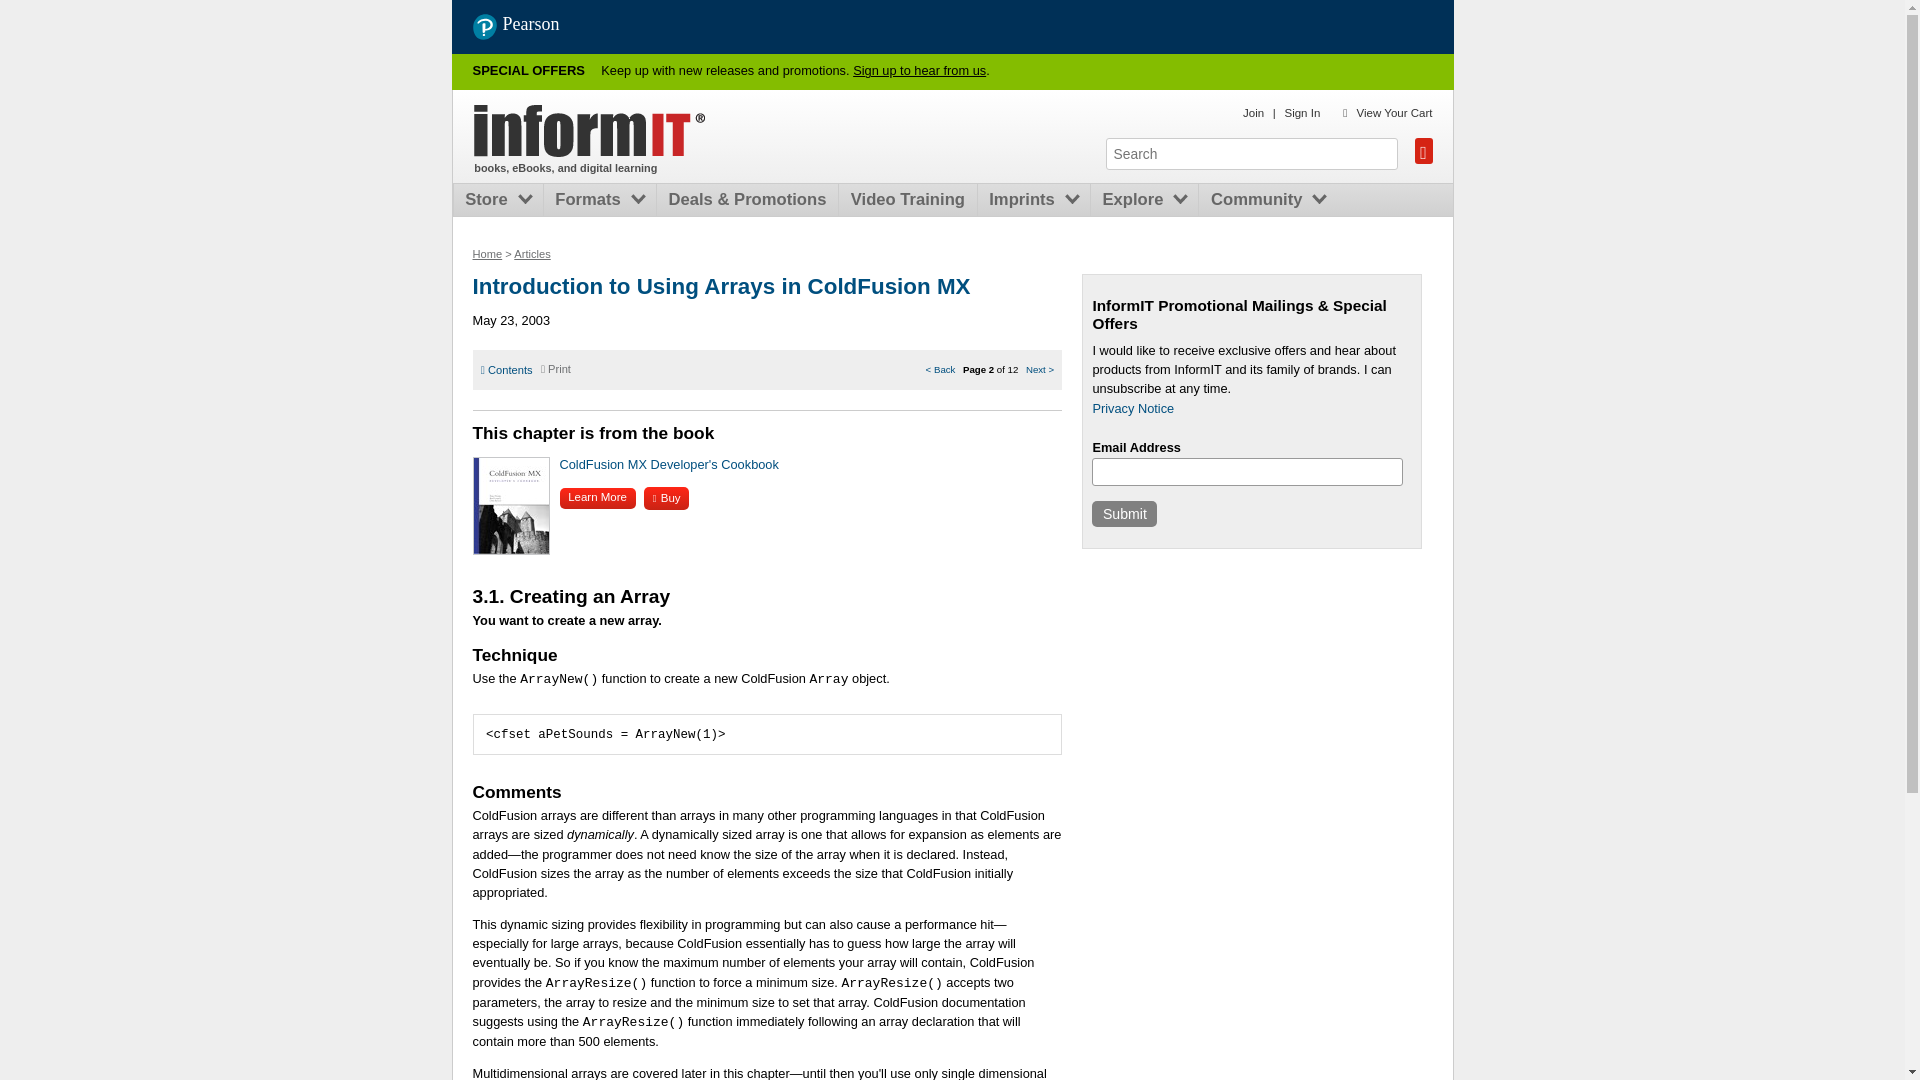 This screenshot has width=1920, height=1080. Describe the element at coordinates (720, 286) in the screenshot. I see `Introduction to Using Arrays in ColdFusion MX` at that location.